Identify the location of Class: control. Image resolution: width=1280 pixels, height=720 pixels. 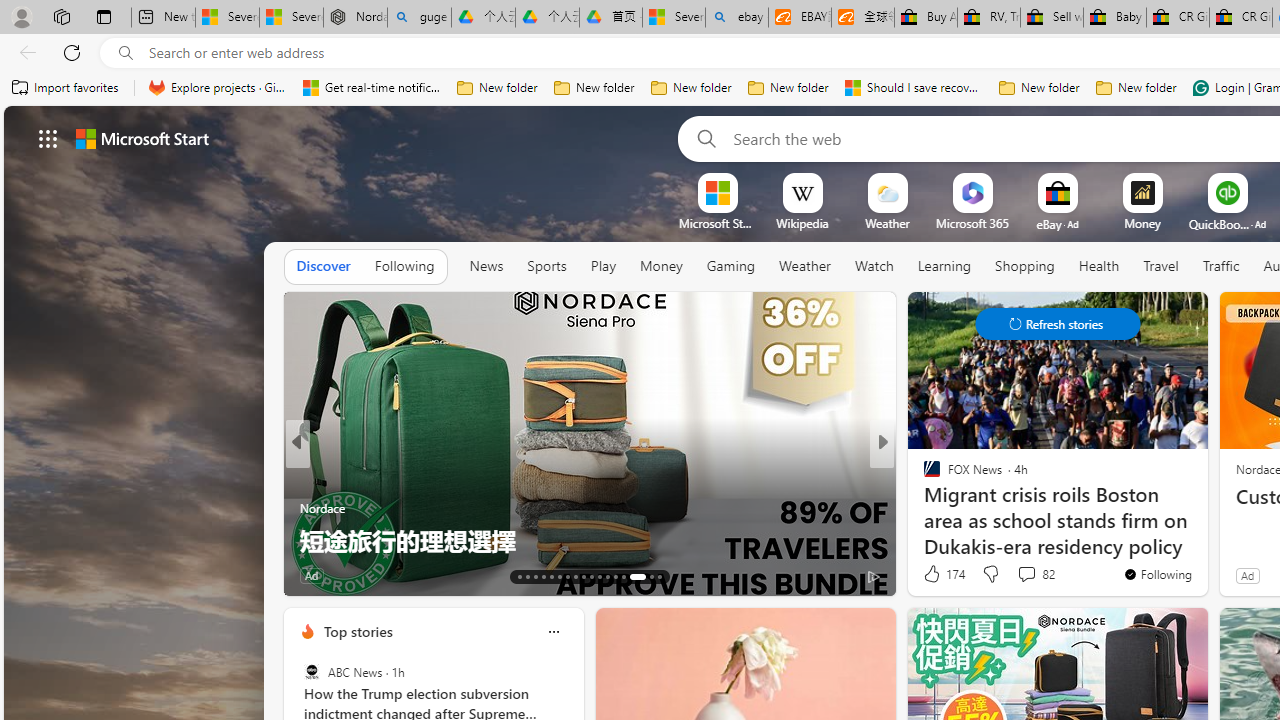
(1058, 324).